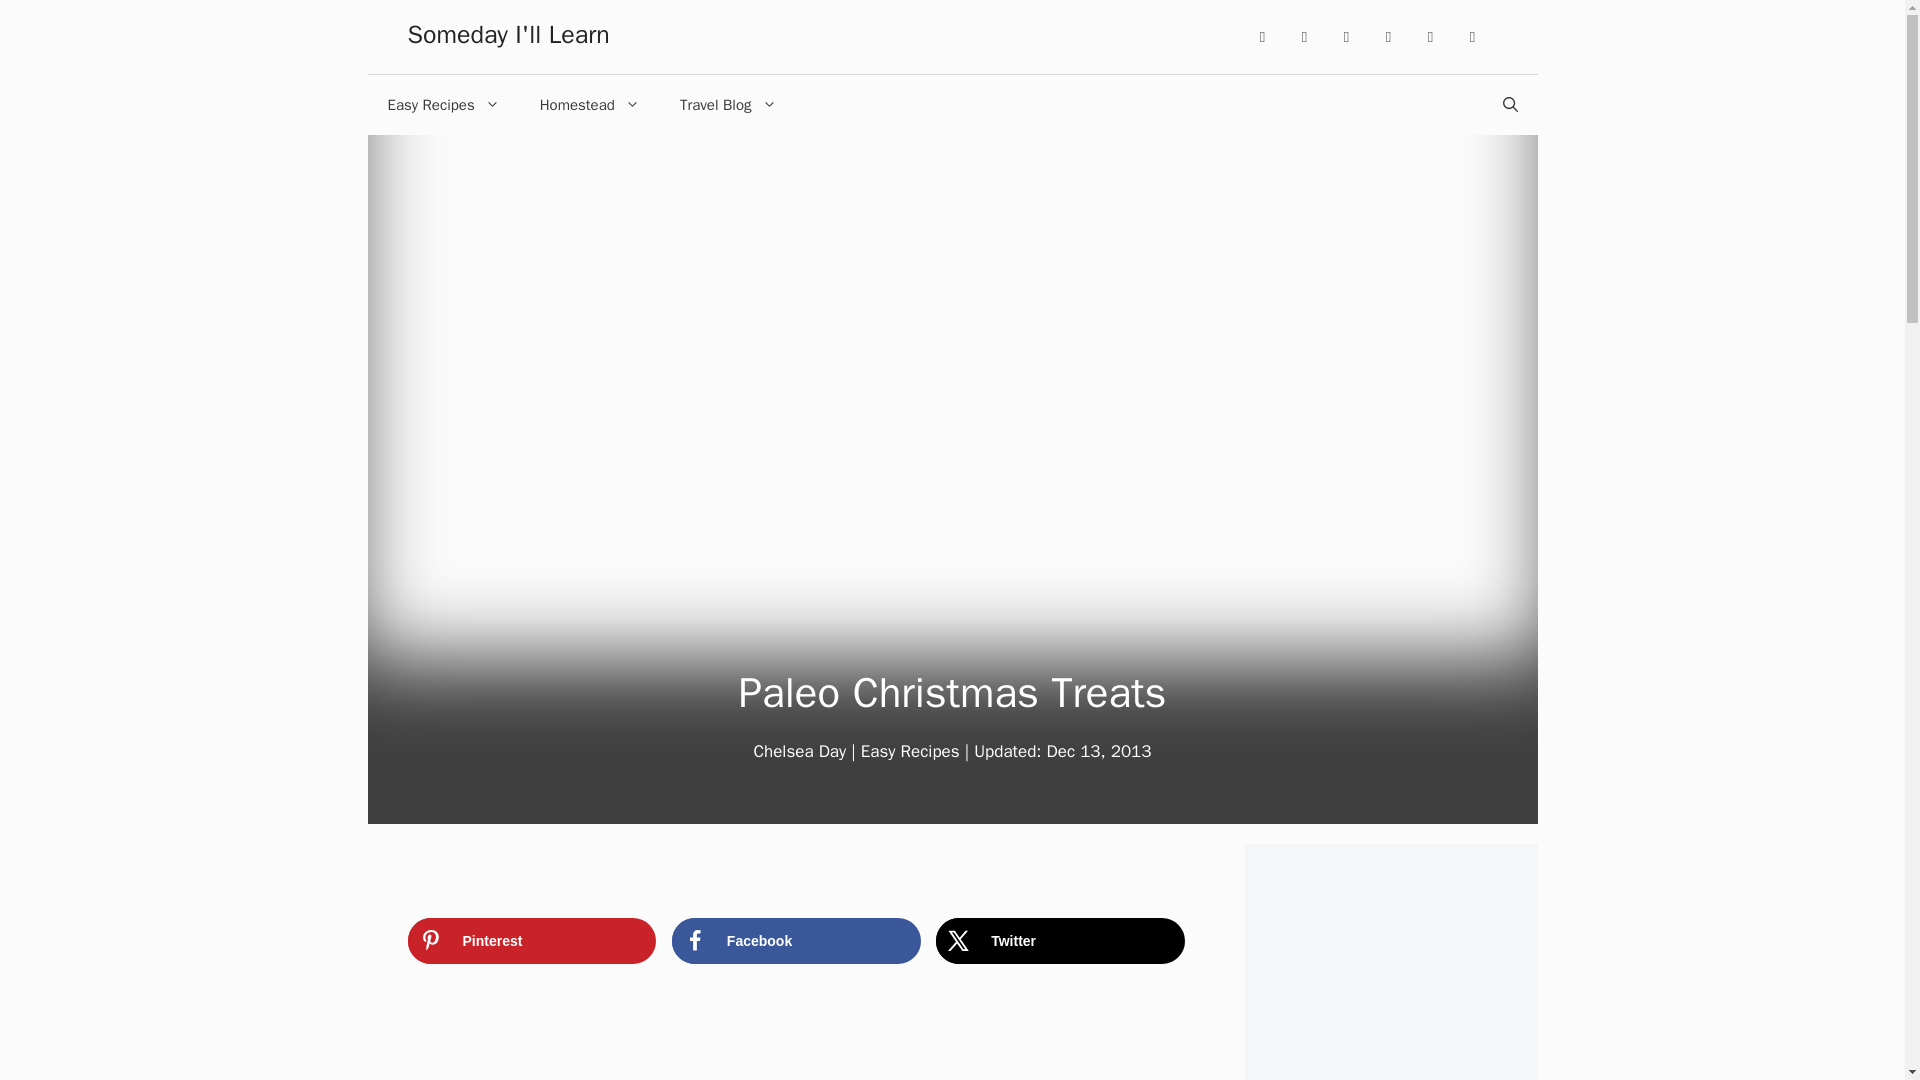 This screenshot has width=1920, height=1080. Describe the element at coordinates (799, 751) in the screenshot. I see `View all posts by Chelsea Day` at that location.